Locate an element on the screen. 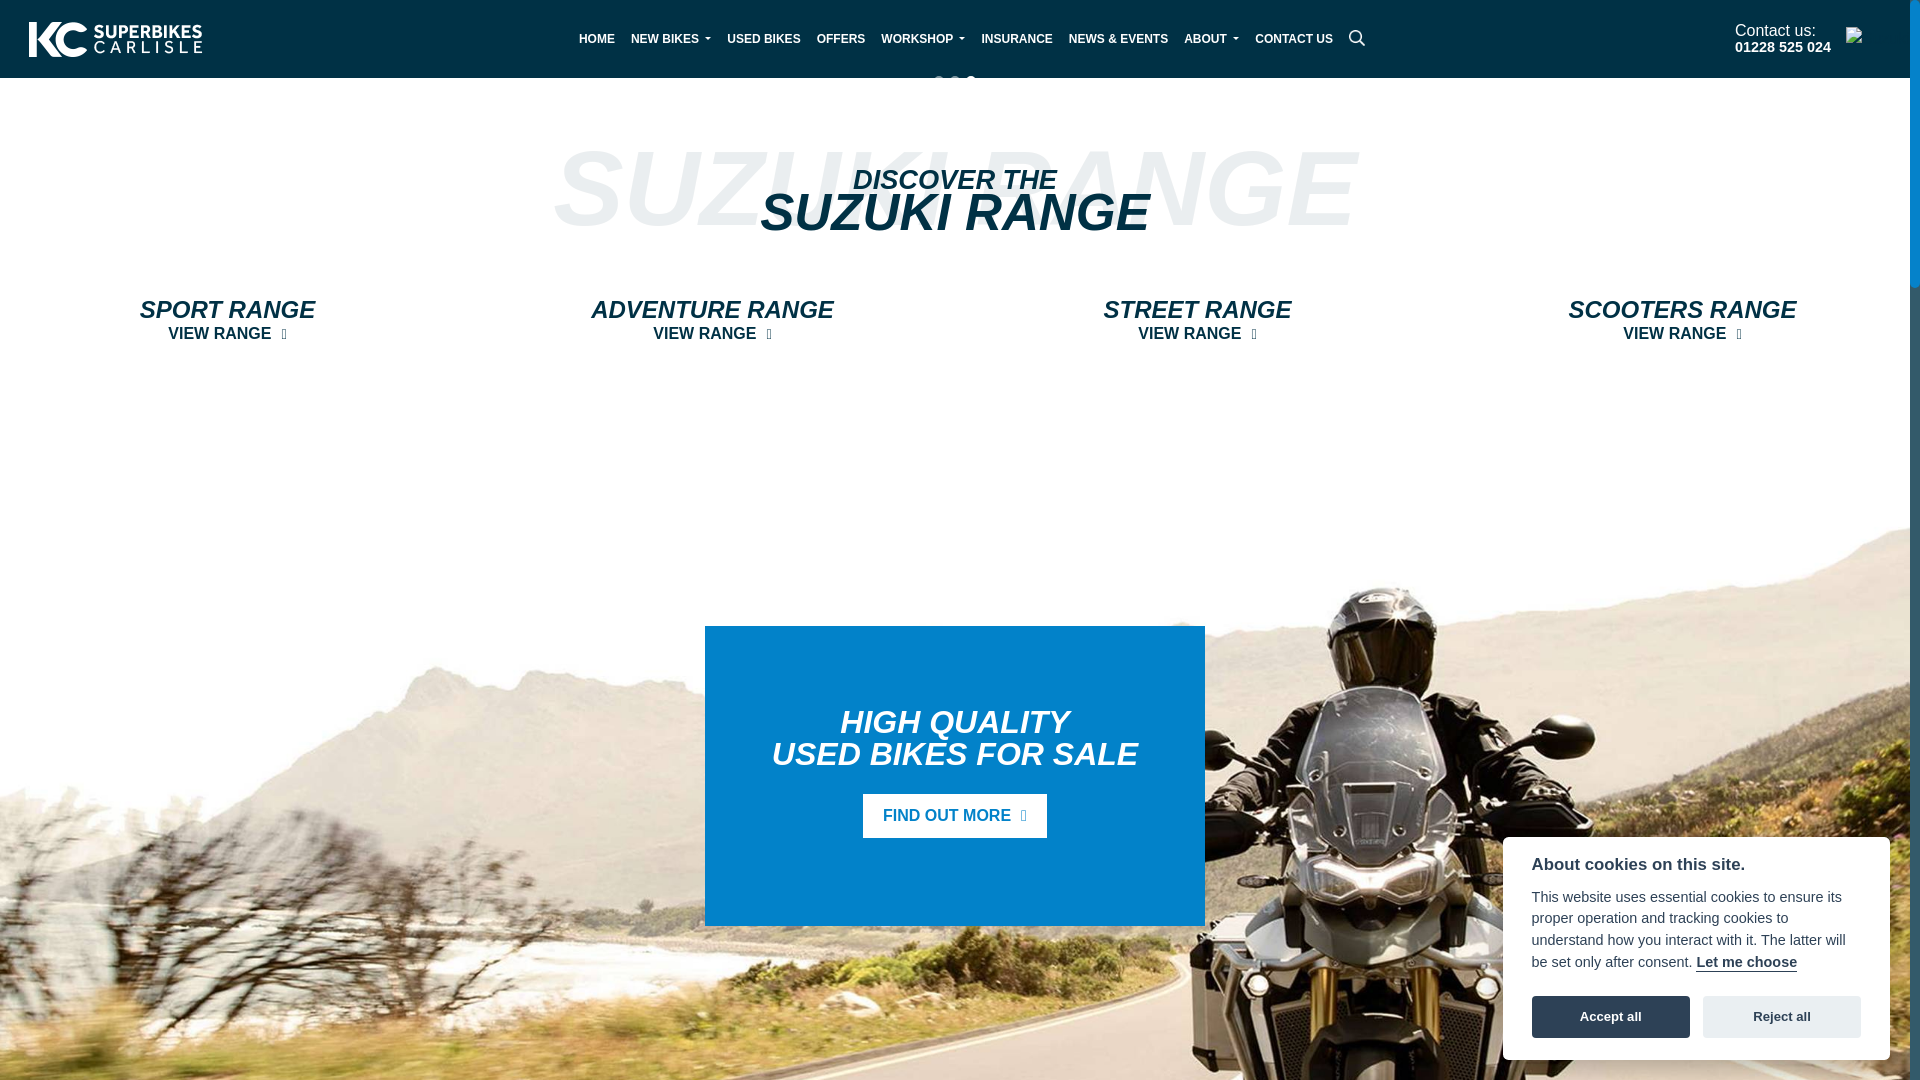 Image resolution: width=1920 pixels, height=1080 pixels. WORKSHOP is located at coordinates (1196, 321).